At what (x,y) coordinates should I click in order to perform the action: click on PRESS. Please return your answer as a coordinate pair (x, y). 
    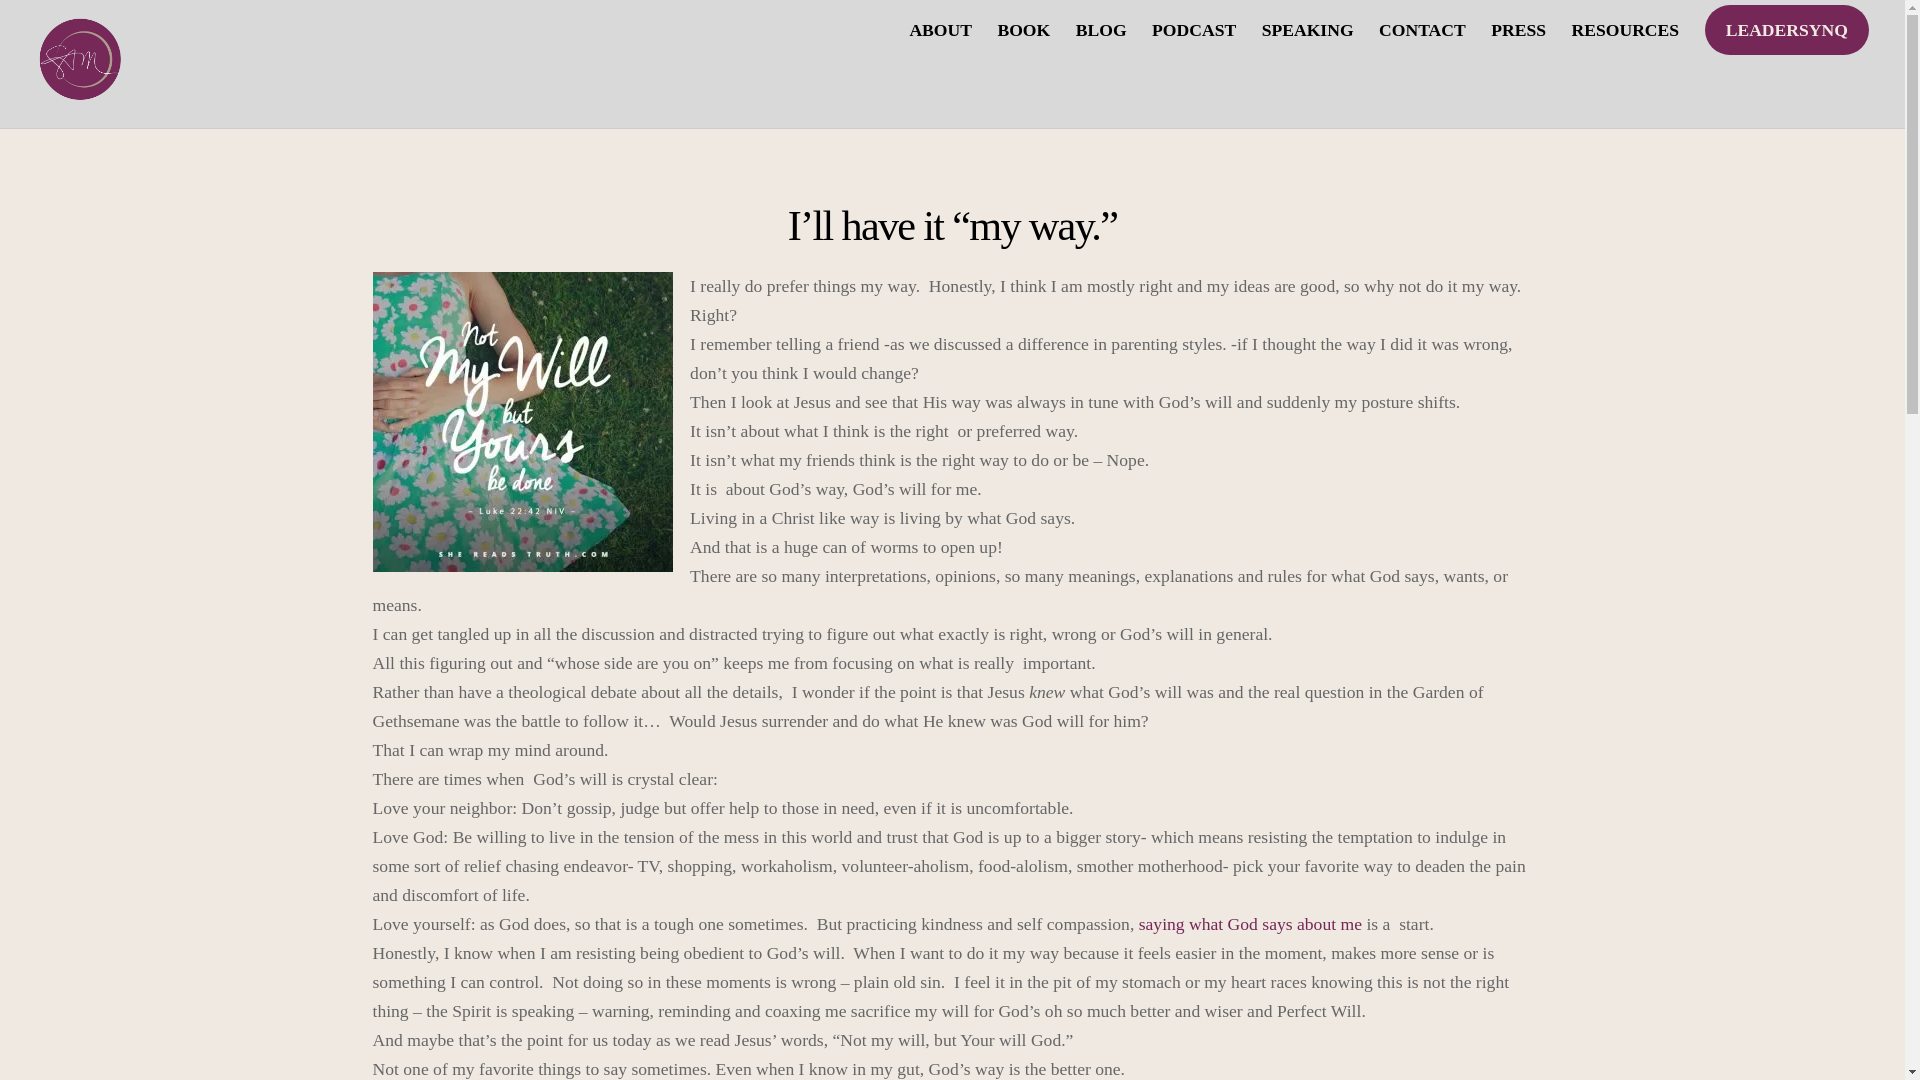
    Looking at the image, I should click on (1518, 30).